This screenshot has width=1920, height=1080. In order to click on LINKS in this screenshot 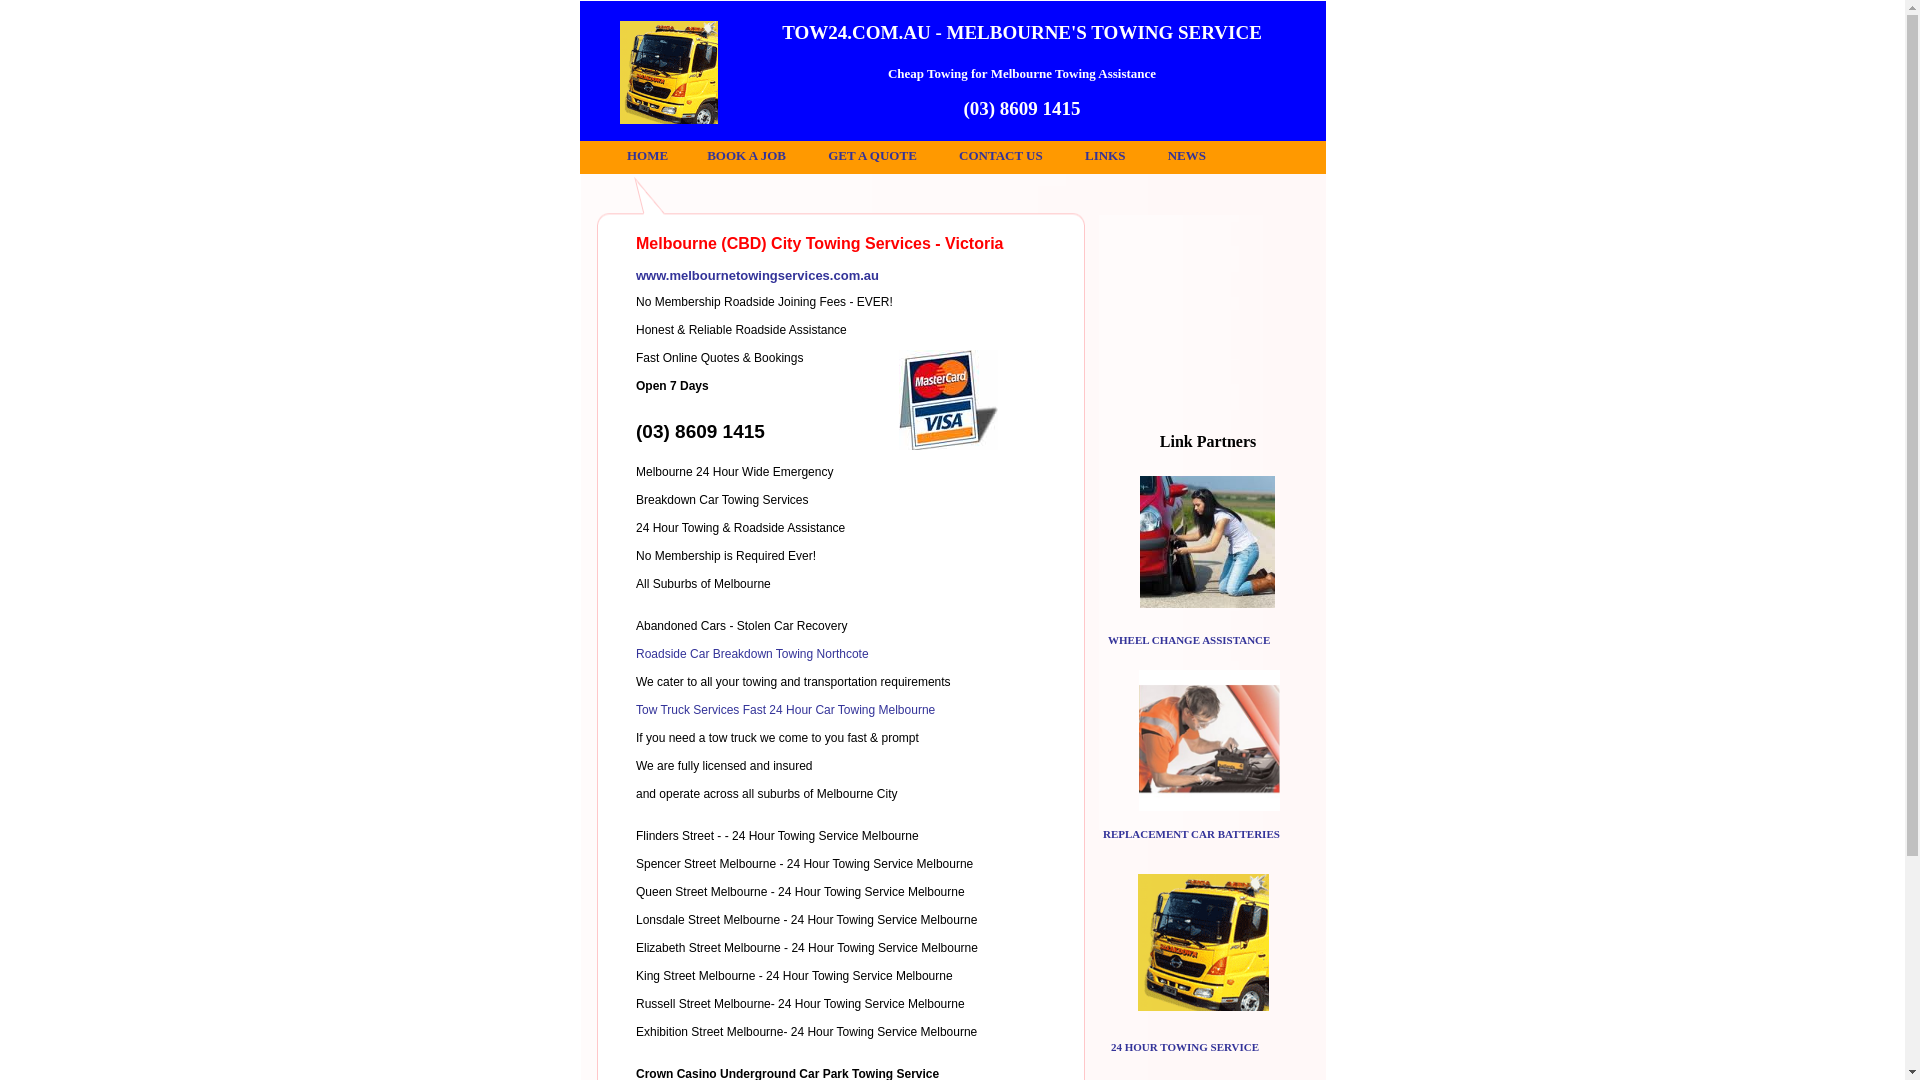, I will do `click(1105, 156)`.